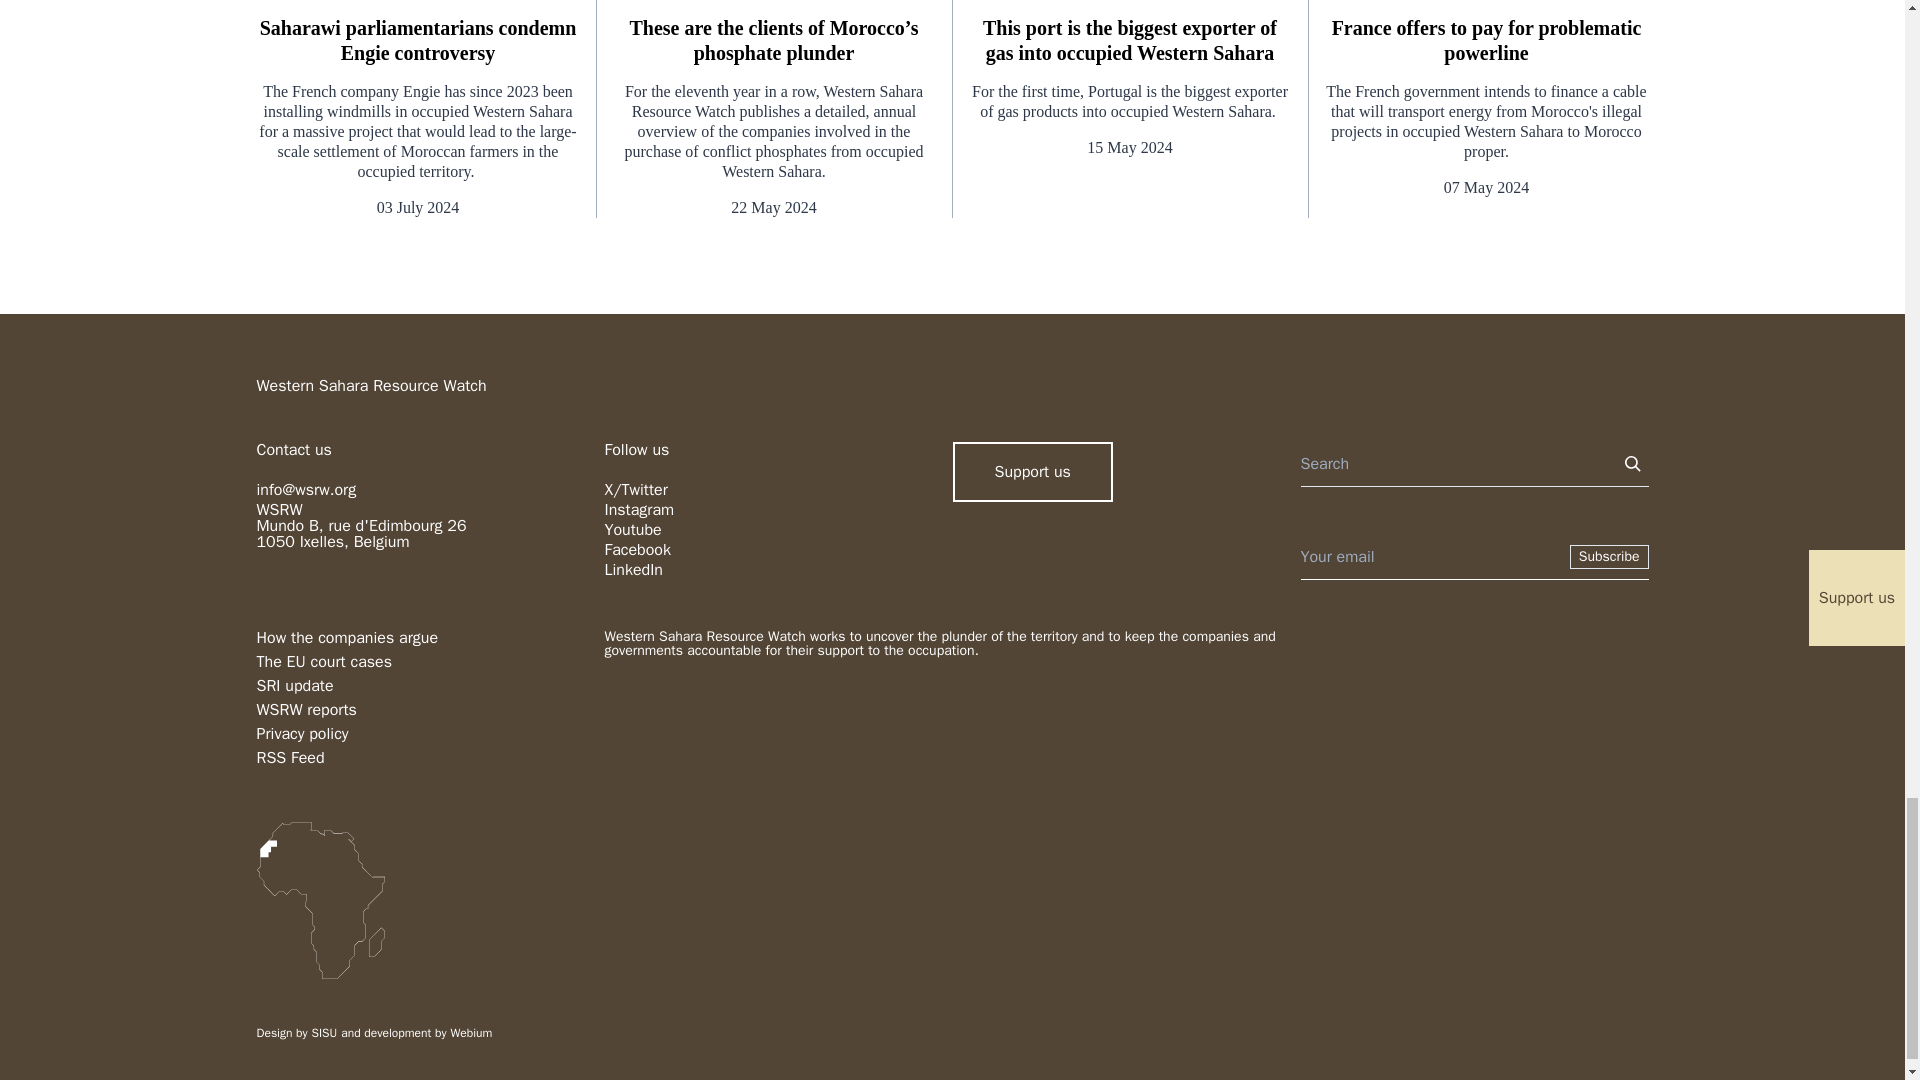  Describe the element at coordinates (417, 40) in the screenshot. I see `Saharawi parliamentarians condemn Engie controversy` at that location.